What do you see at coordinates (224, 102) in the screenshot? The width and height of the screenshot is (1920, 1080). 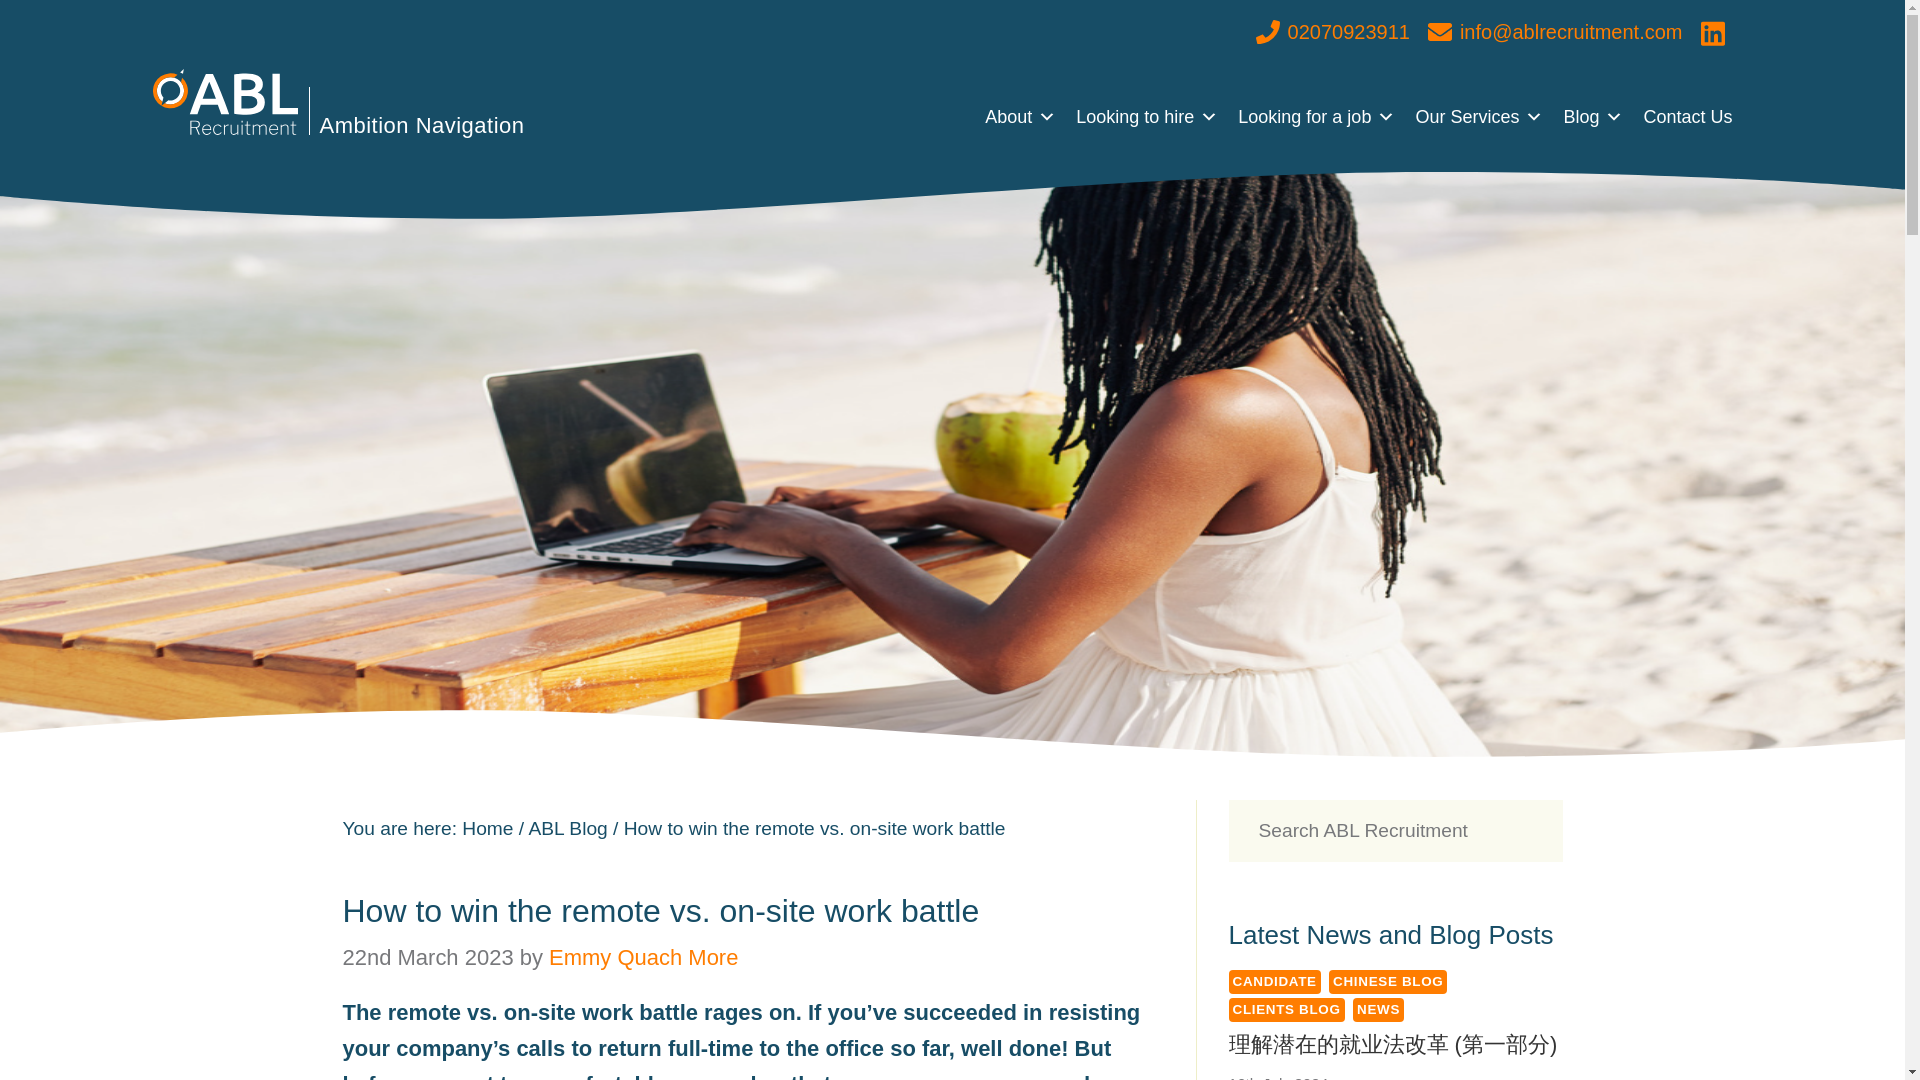 I see `ABL Recruitment` at bounding box center [224, 102].